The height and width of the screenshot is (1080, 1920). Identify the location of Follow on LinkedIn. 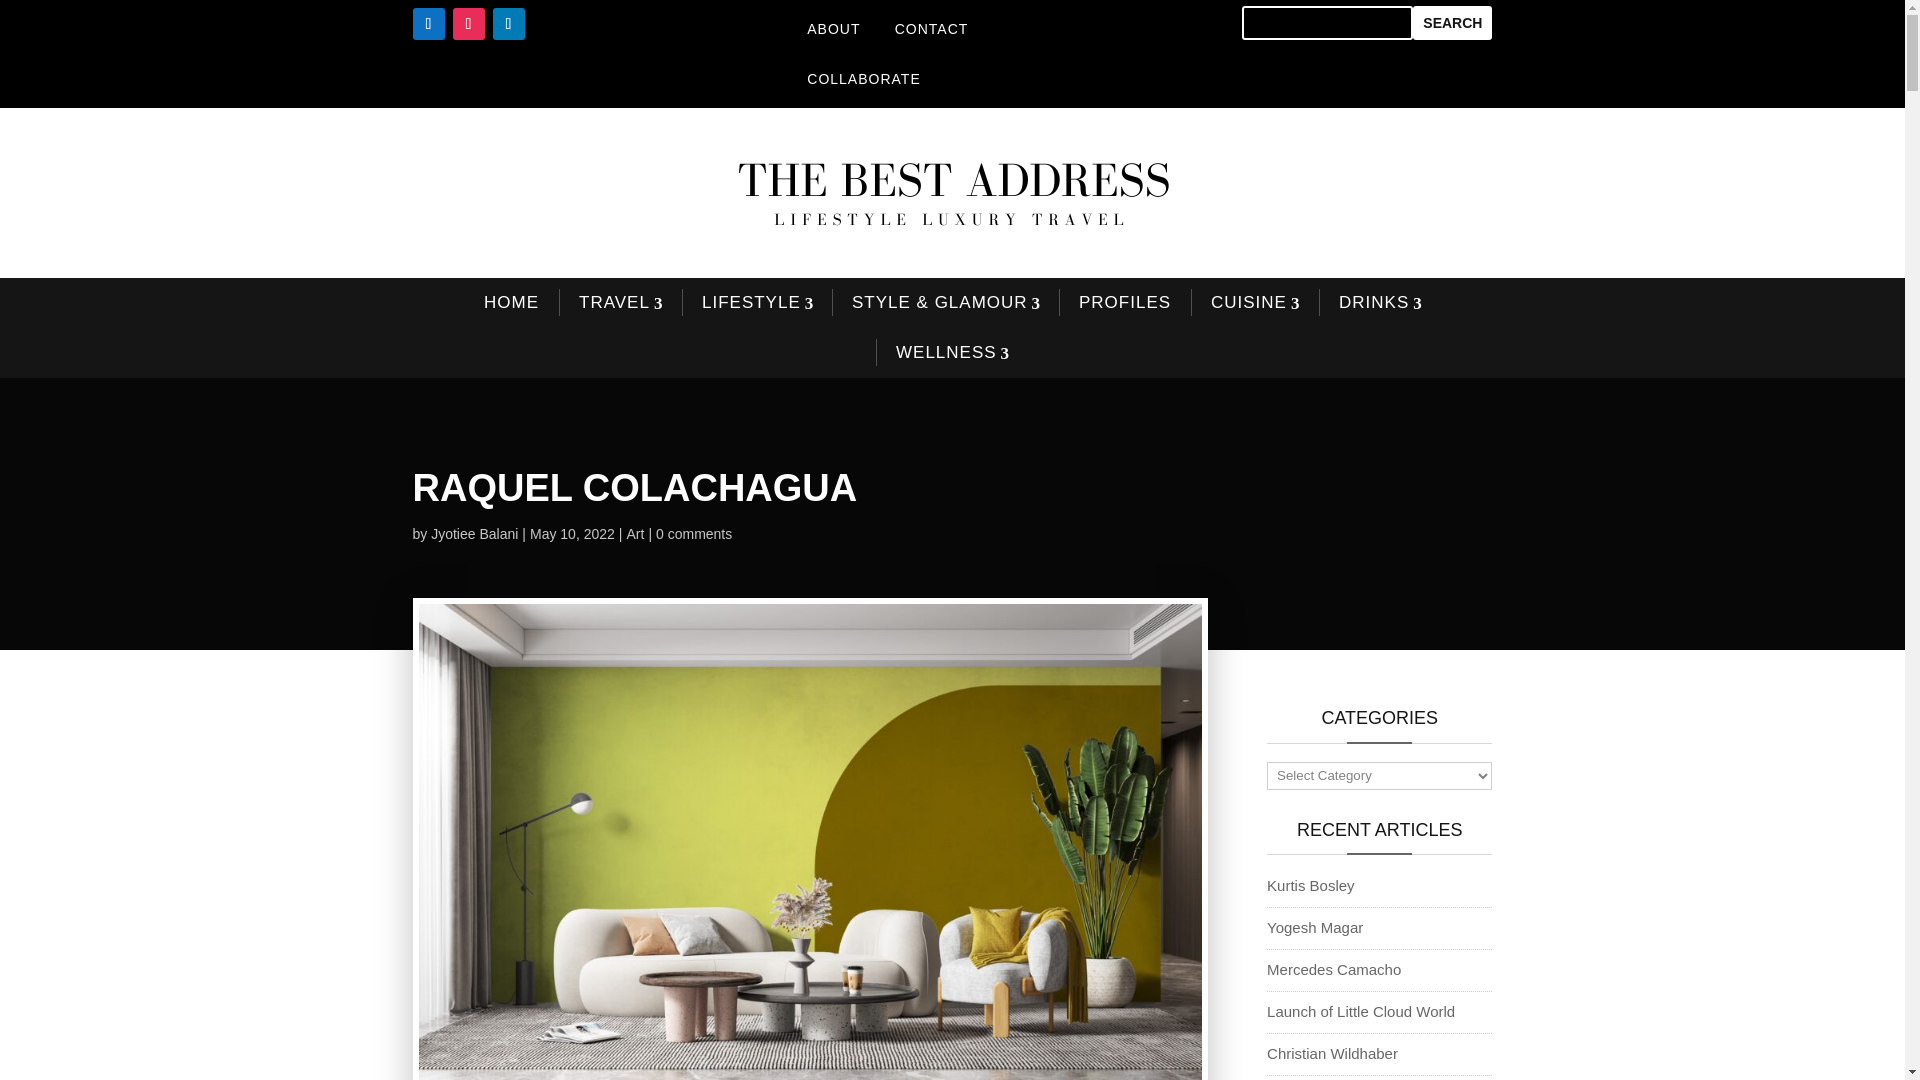
(508, 23).